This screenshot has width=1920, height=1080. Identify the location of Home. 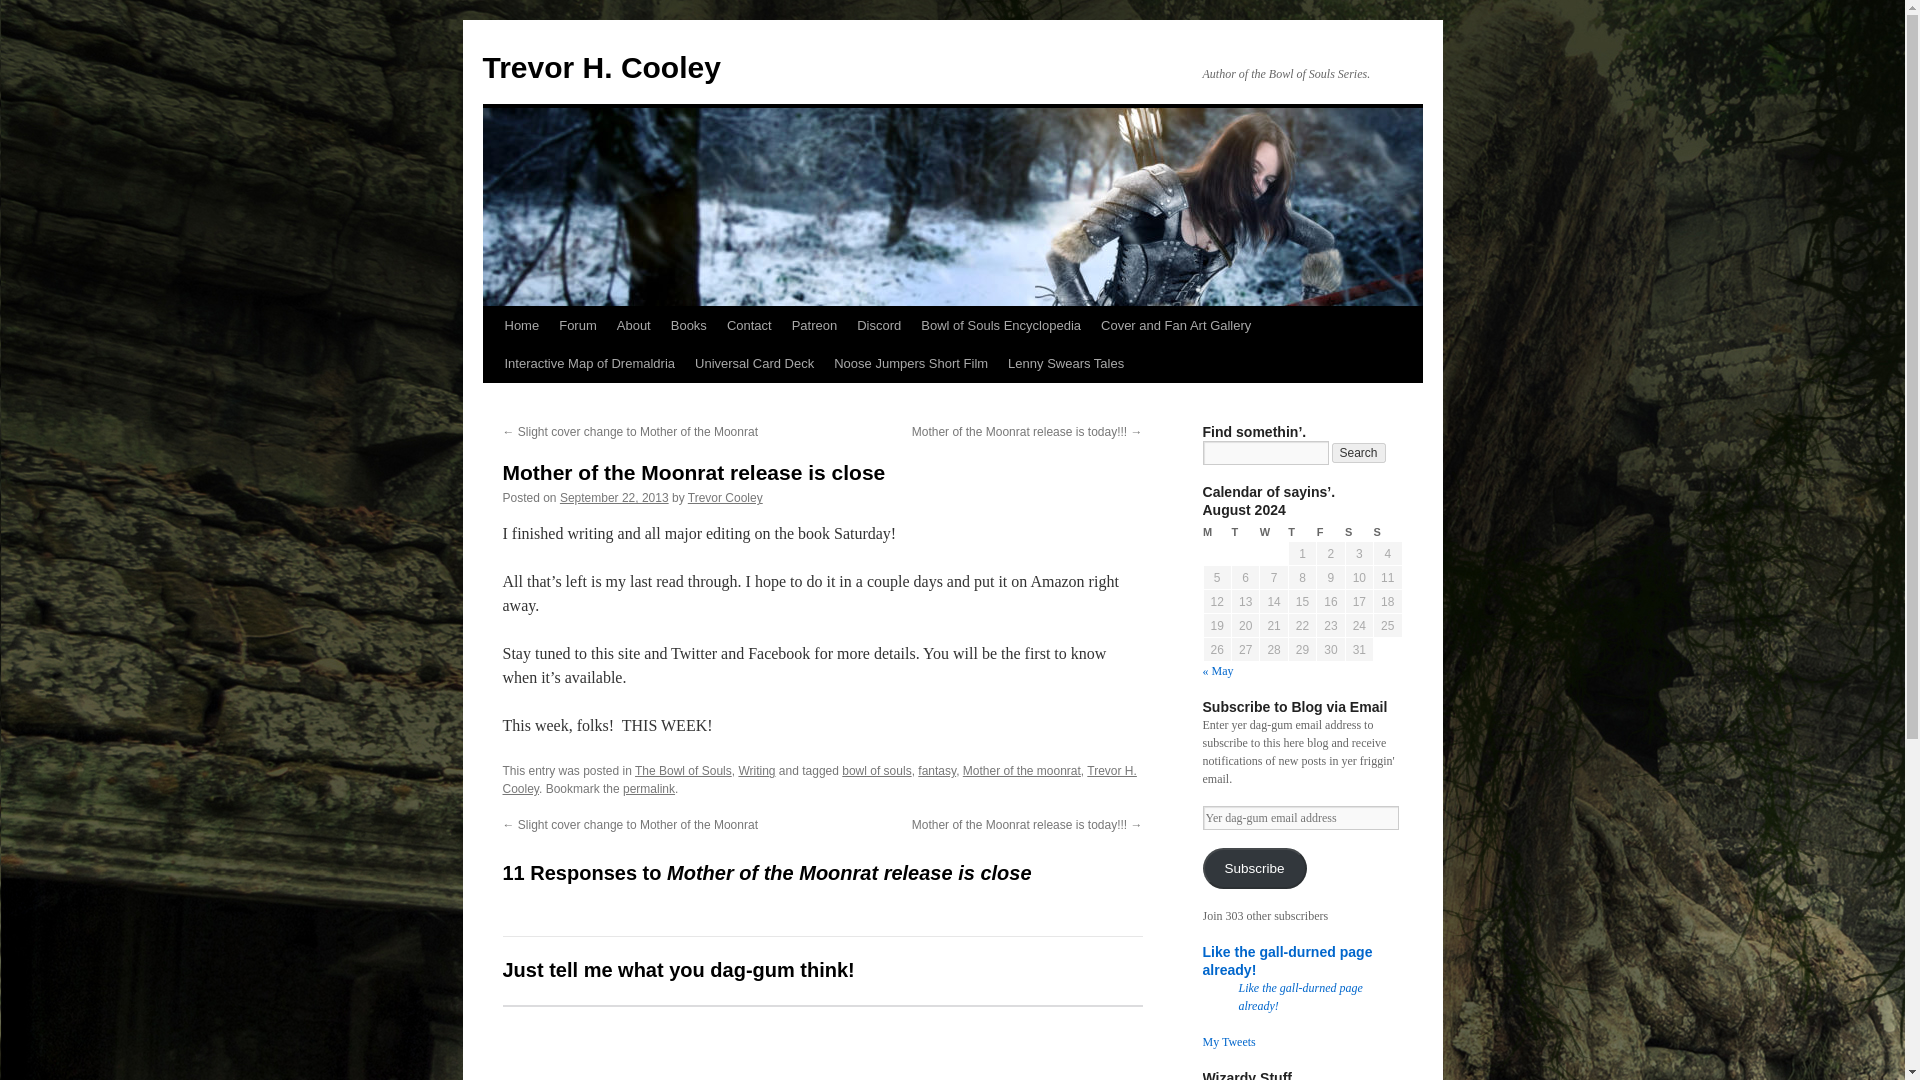
(521, 325).